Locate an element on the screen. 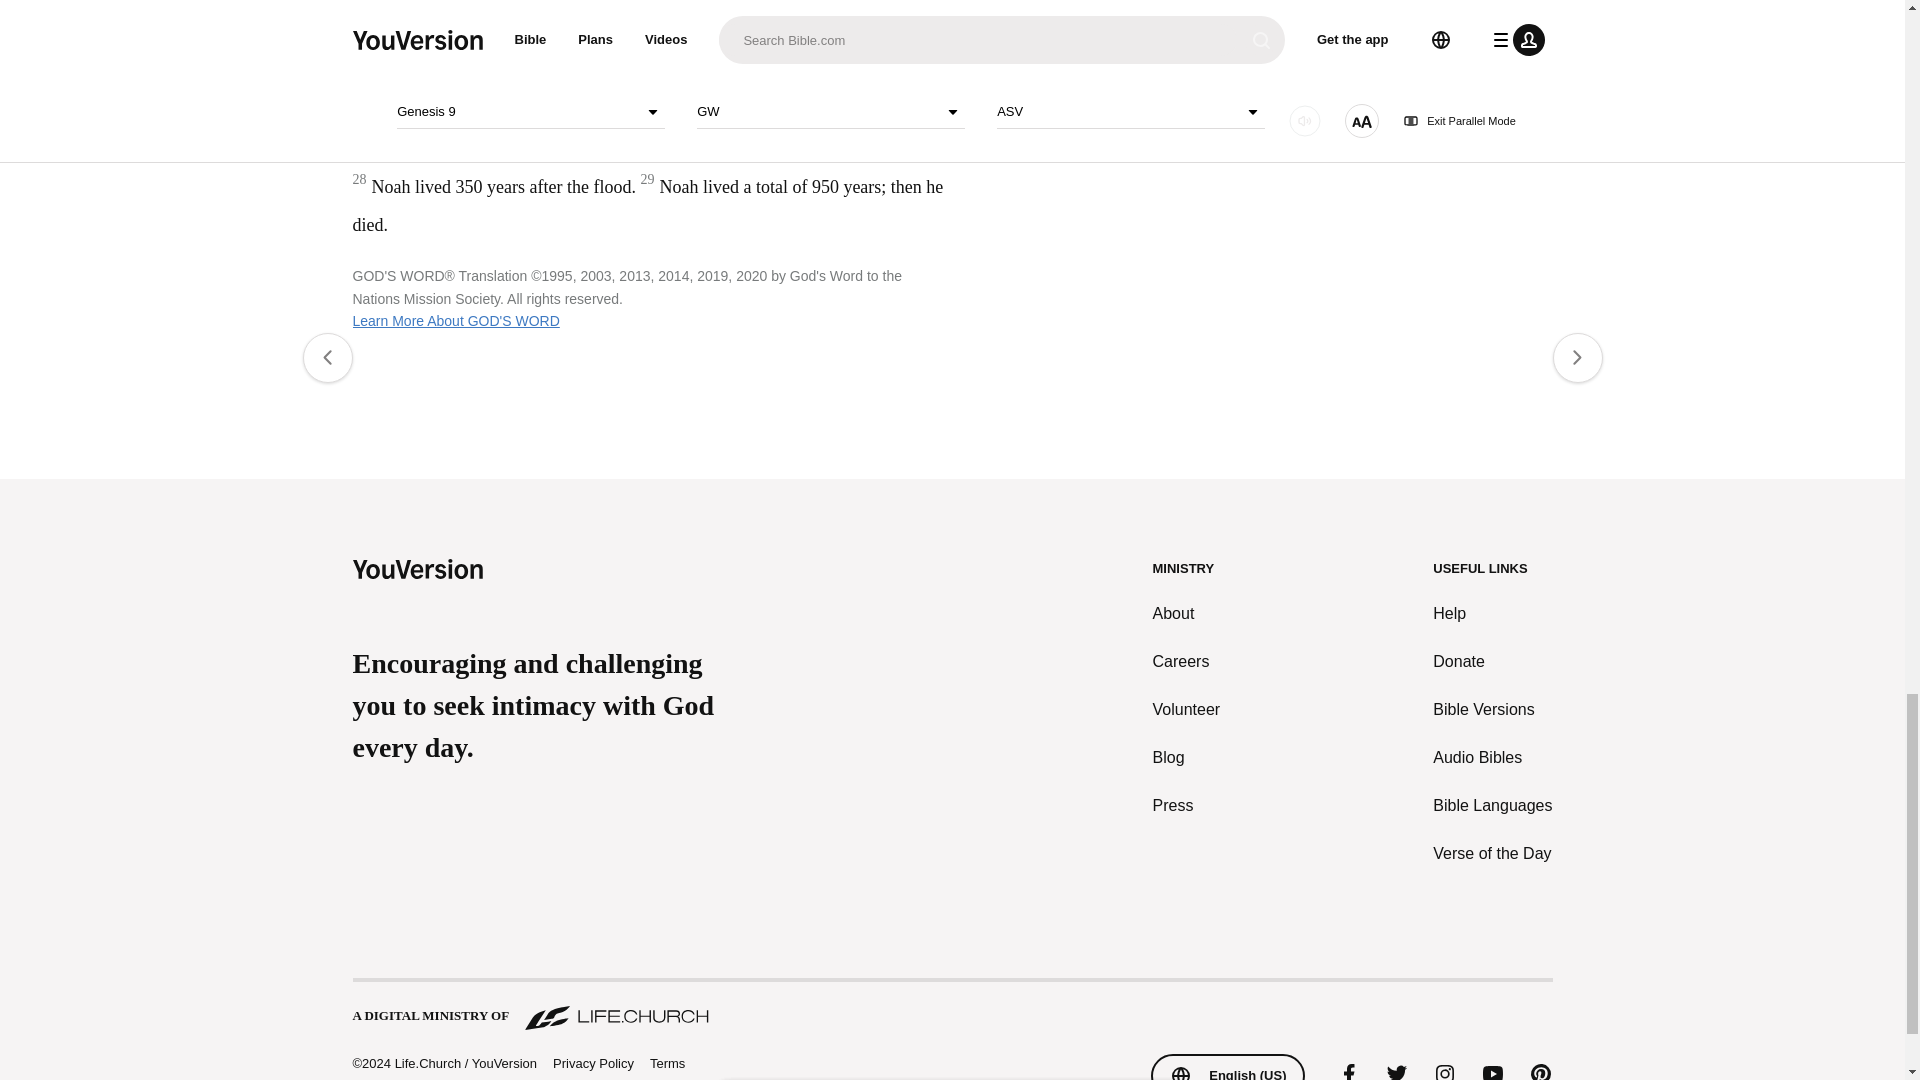 The image size is (1920, 1080). Learn More About American Standard Version is located at coordinates (1102, 114).